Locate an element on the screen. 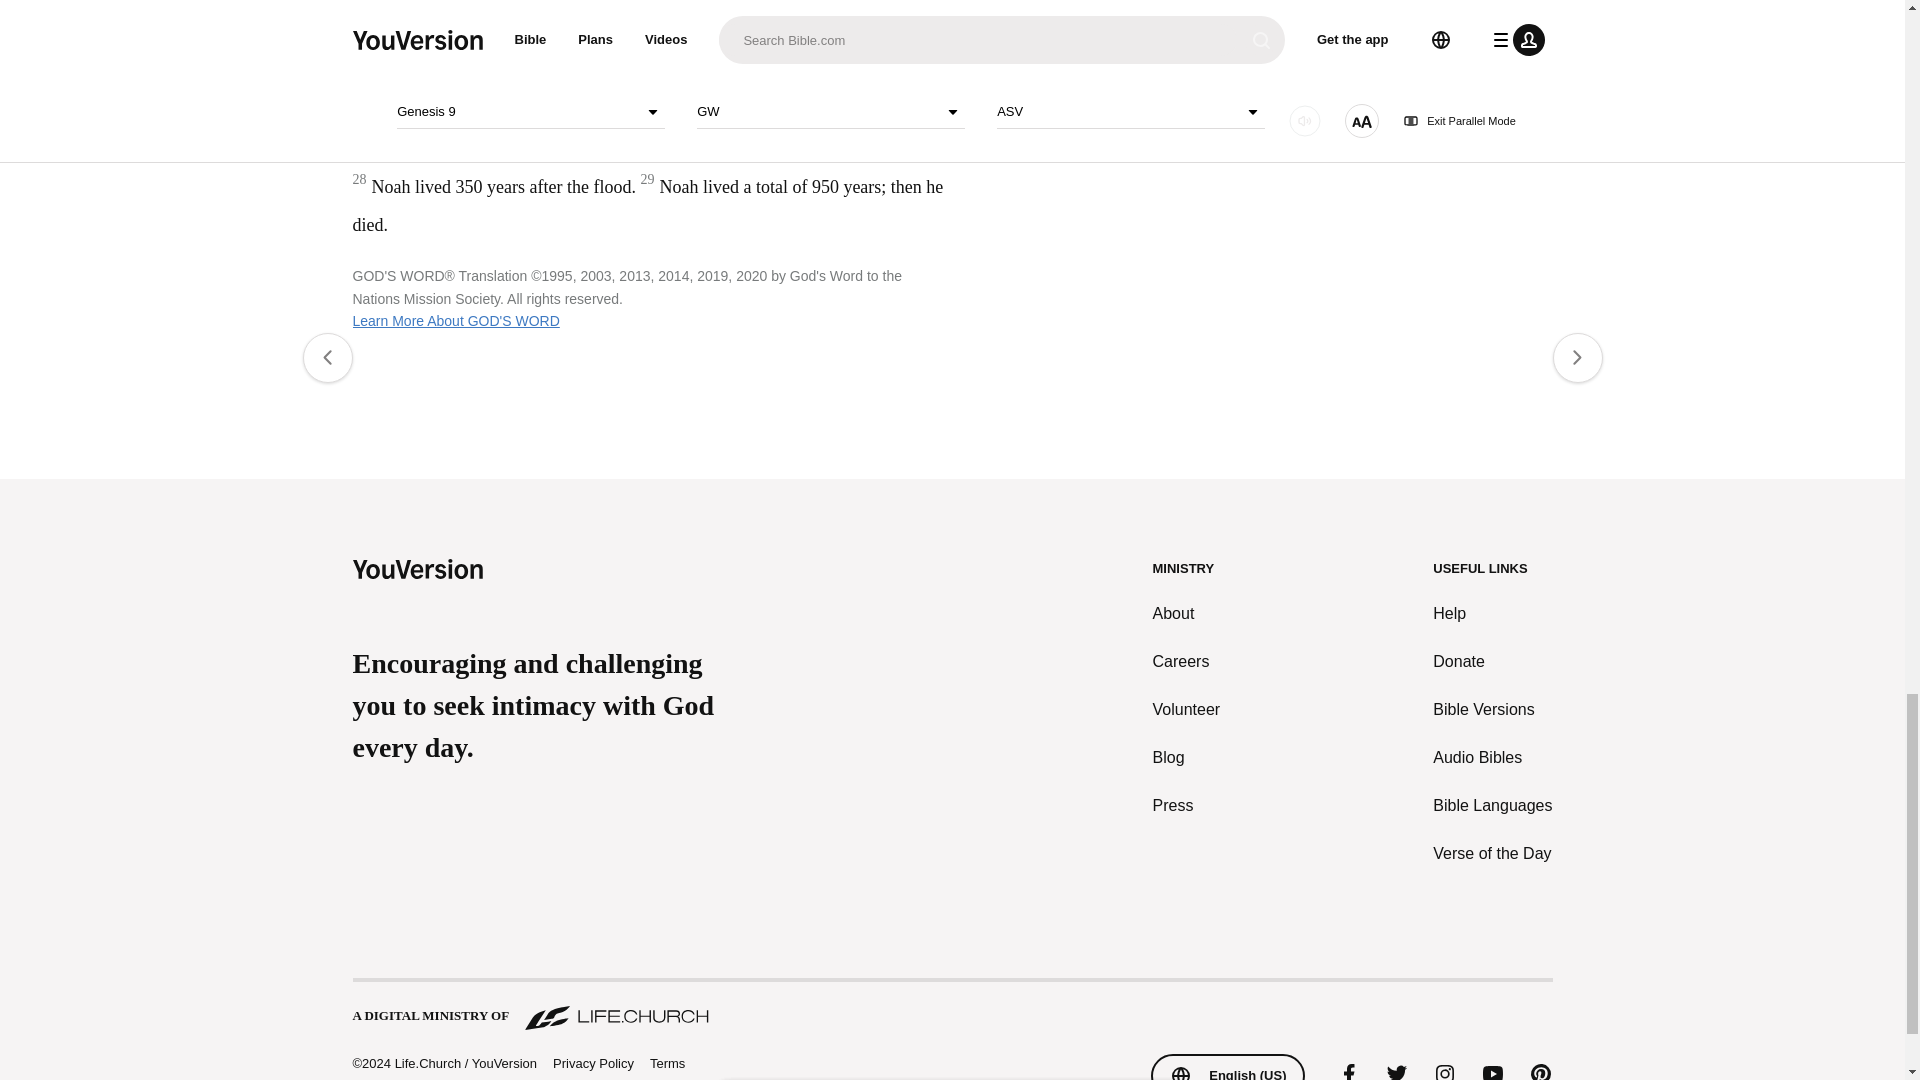 The image size is (1920, 1080). Learn More About American Standard Version is located at coordinates (1102, 114).